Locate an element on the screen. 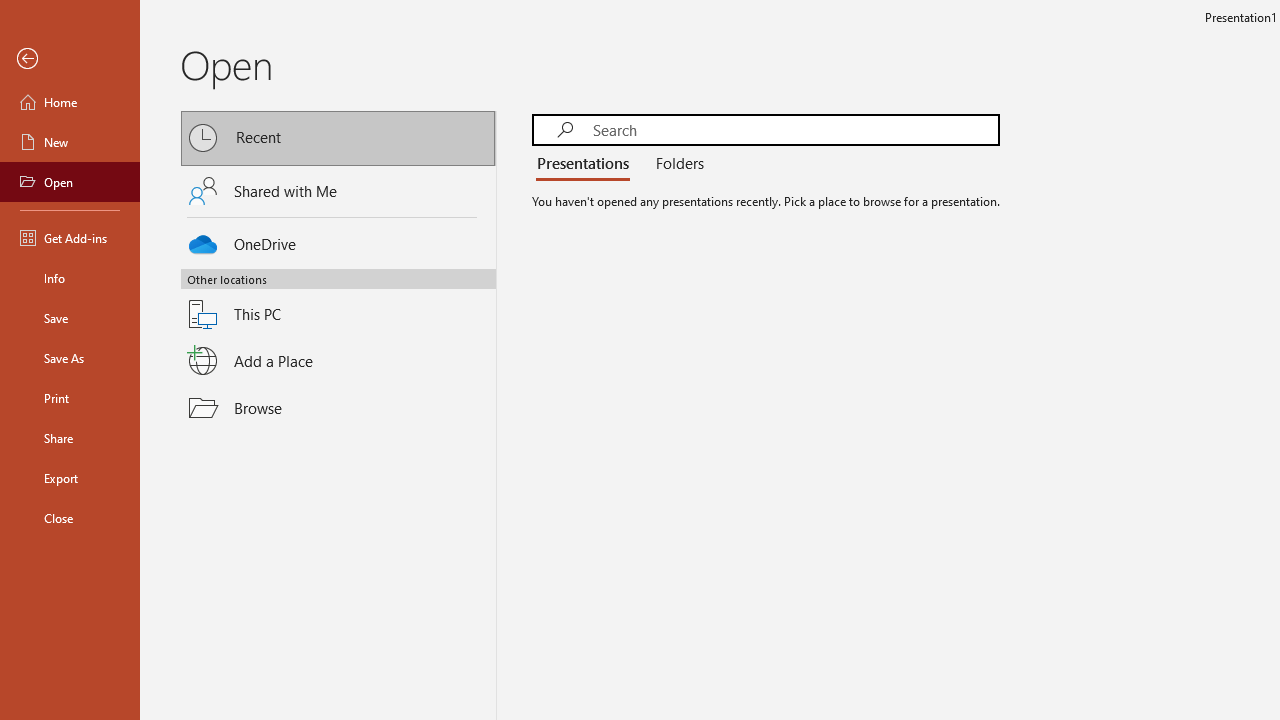 The height and width of the screenshot is (720, 1280). Save As is located at coordinates (70, 358).